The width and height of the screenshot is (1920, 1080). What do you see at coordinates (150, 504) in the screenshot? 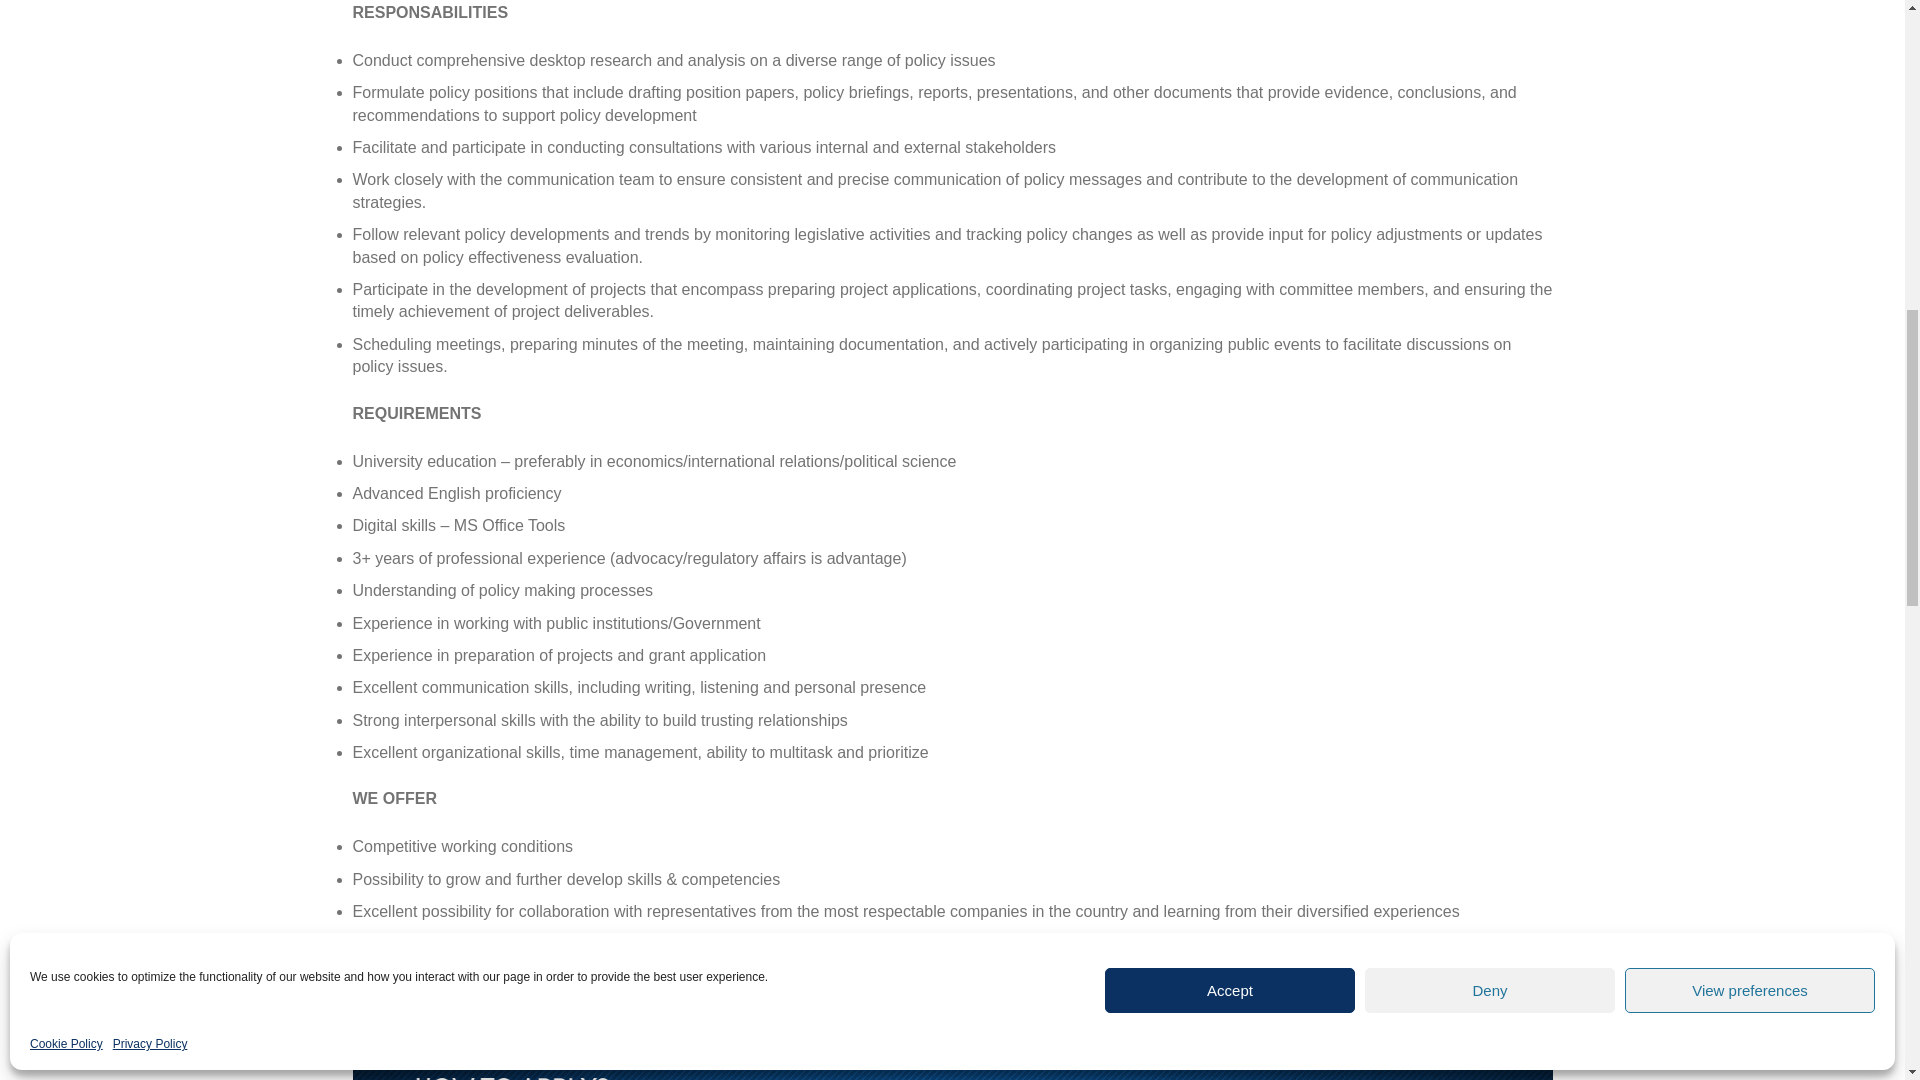
I see `Privacy Policy` at bounding box center [150, 504].